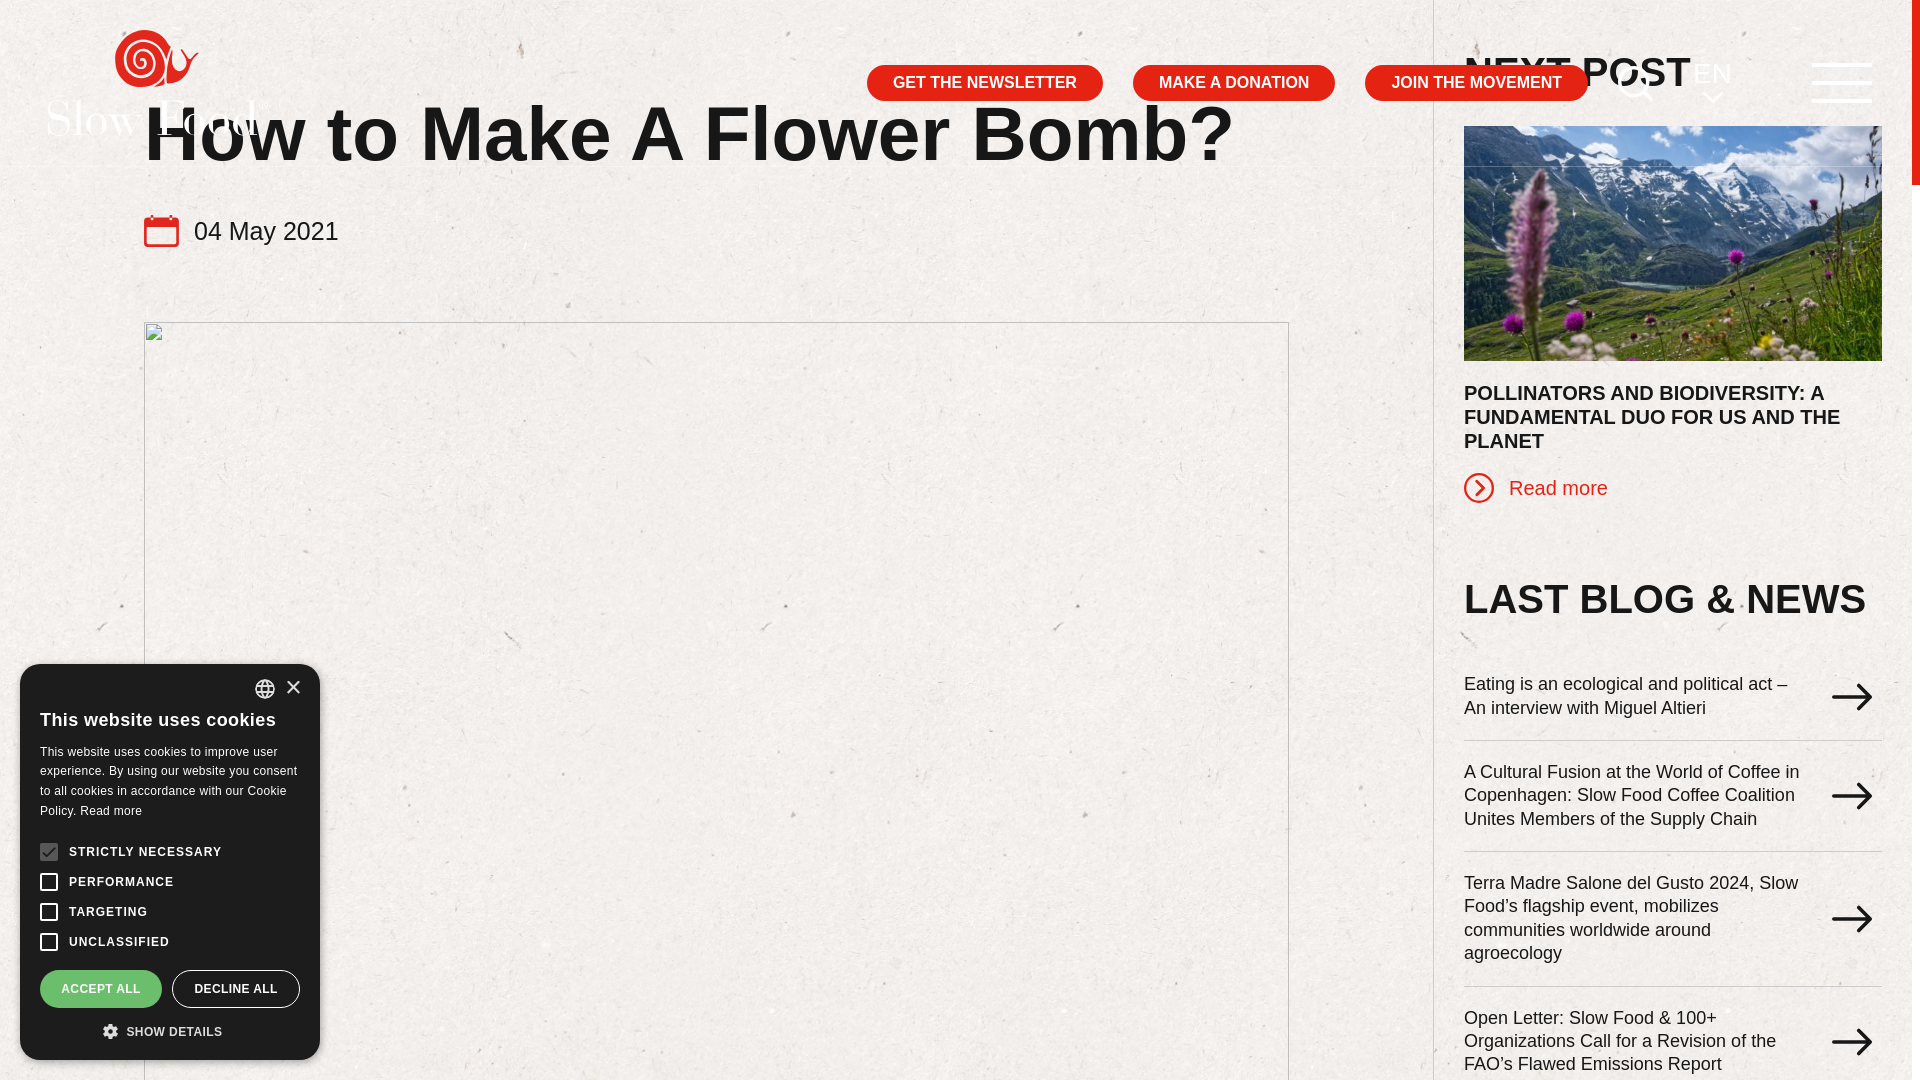 This screenshot has width=1920, height=1080. What do you see at coordinates (984, 82) in the screenshot?
I see `GET THE NEWSLETTER` at bounding box center [984, 82].